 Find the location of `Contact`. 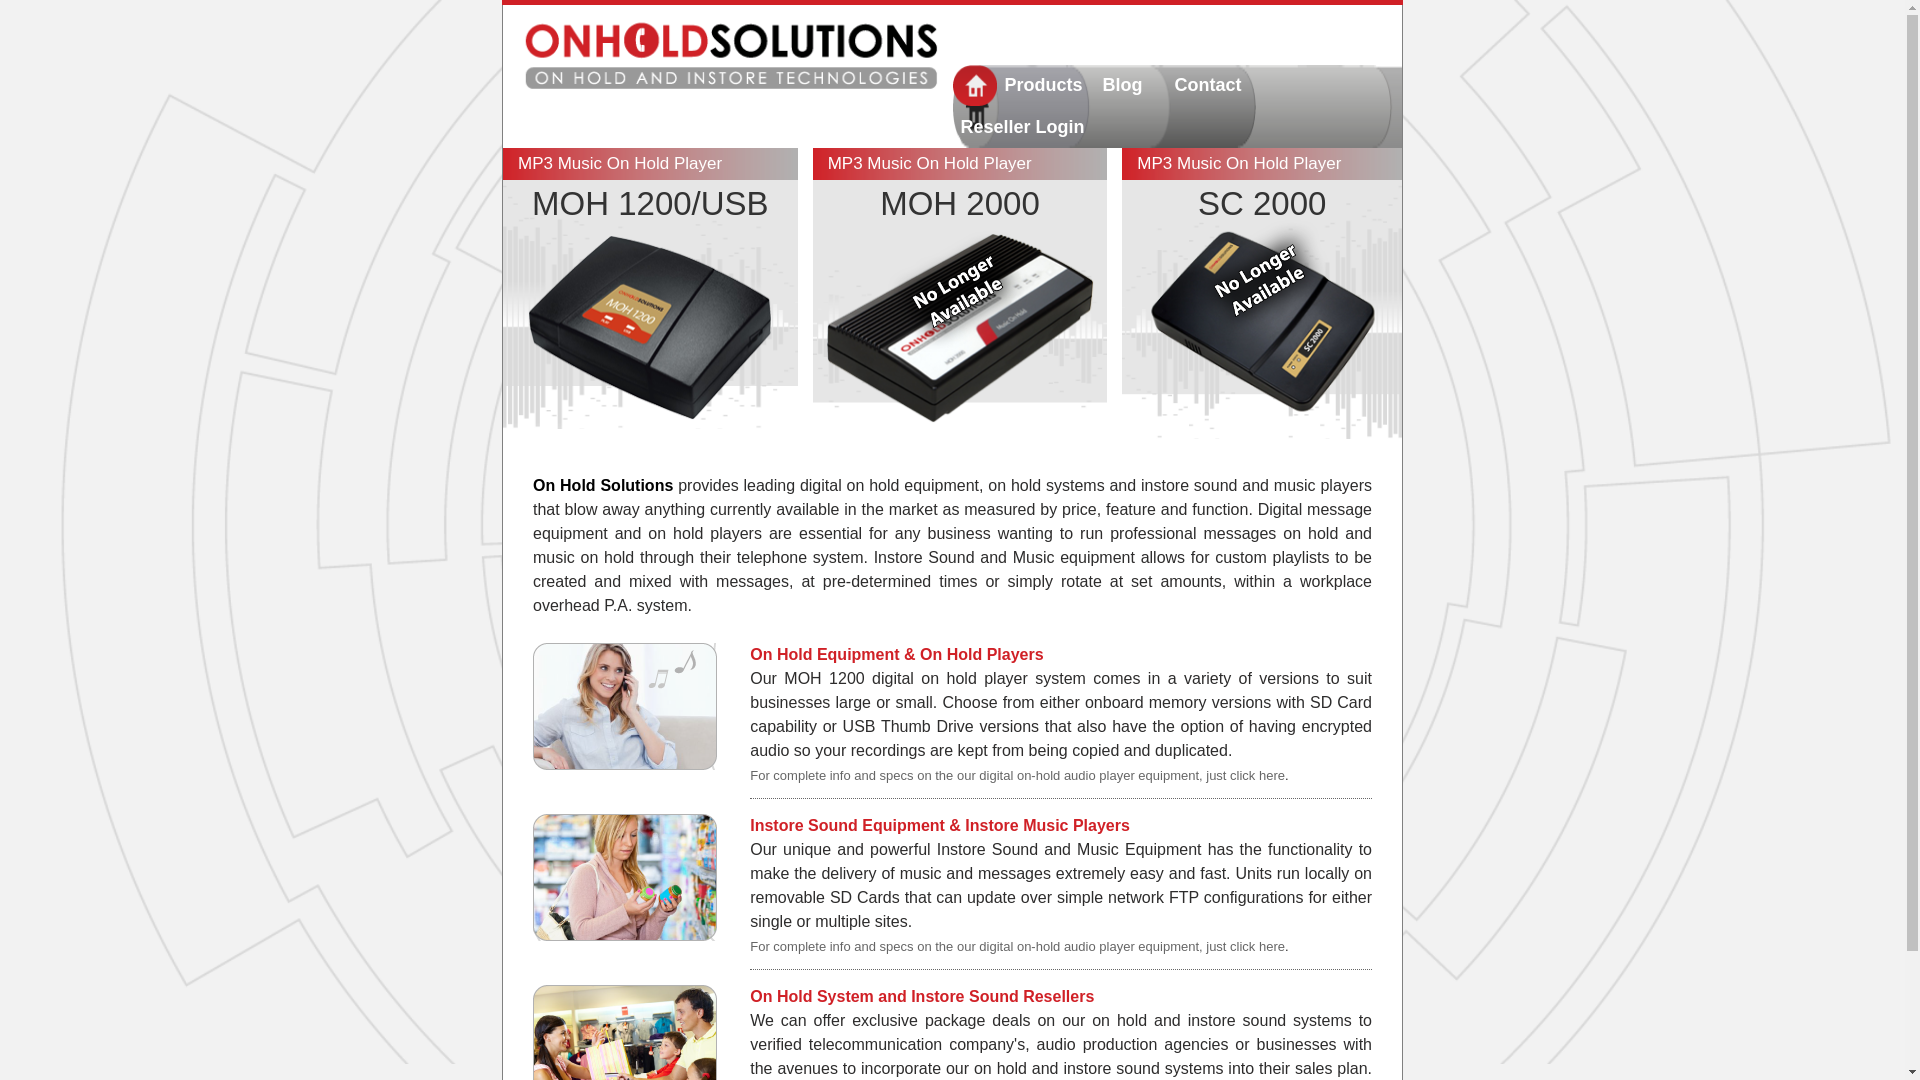

Contact is located at coordinates (1210, 86).